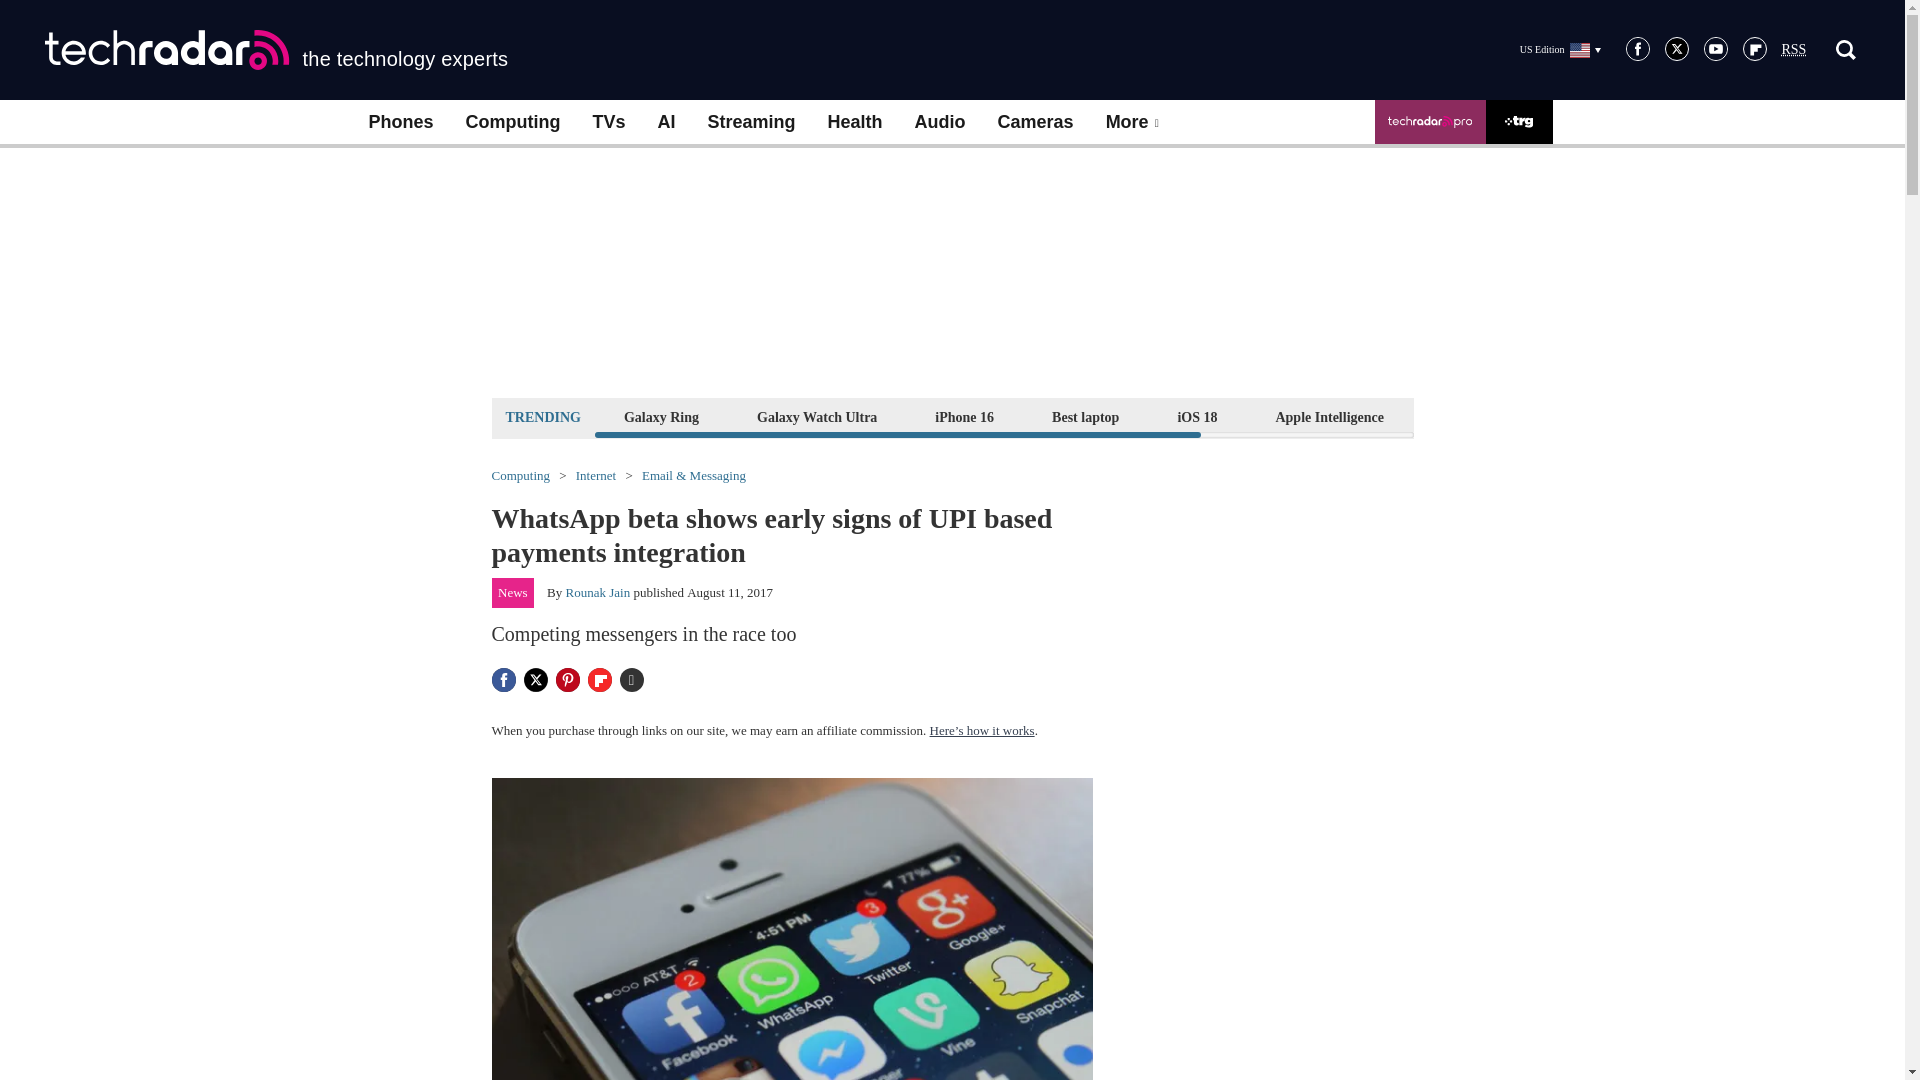 This screenshot has width=1920, height=1080. Describe the element at coordinates (1036, 122) in the screenshot. I see `Cameras` at that location.